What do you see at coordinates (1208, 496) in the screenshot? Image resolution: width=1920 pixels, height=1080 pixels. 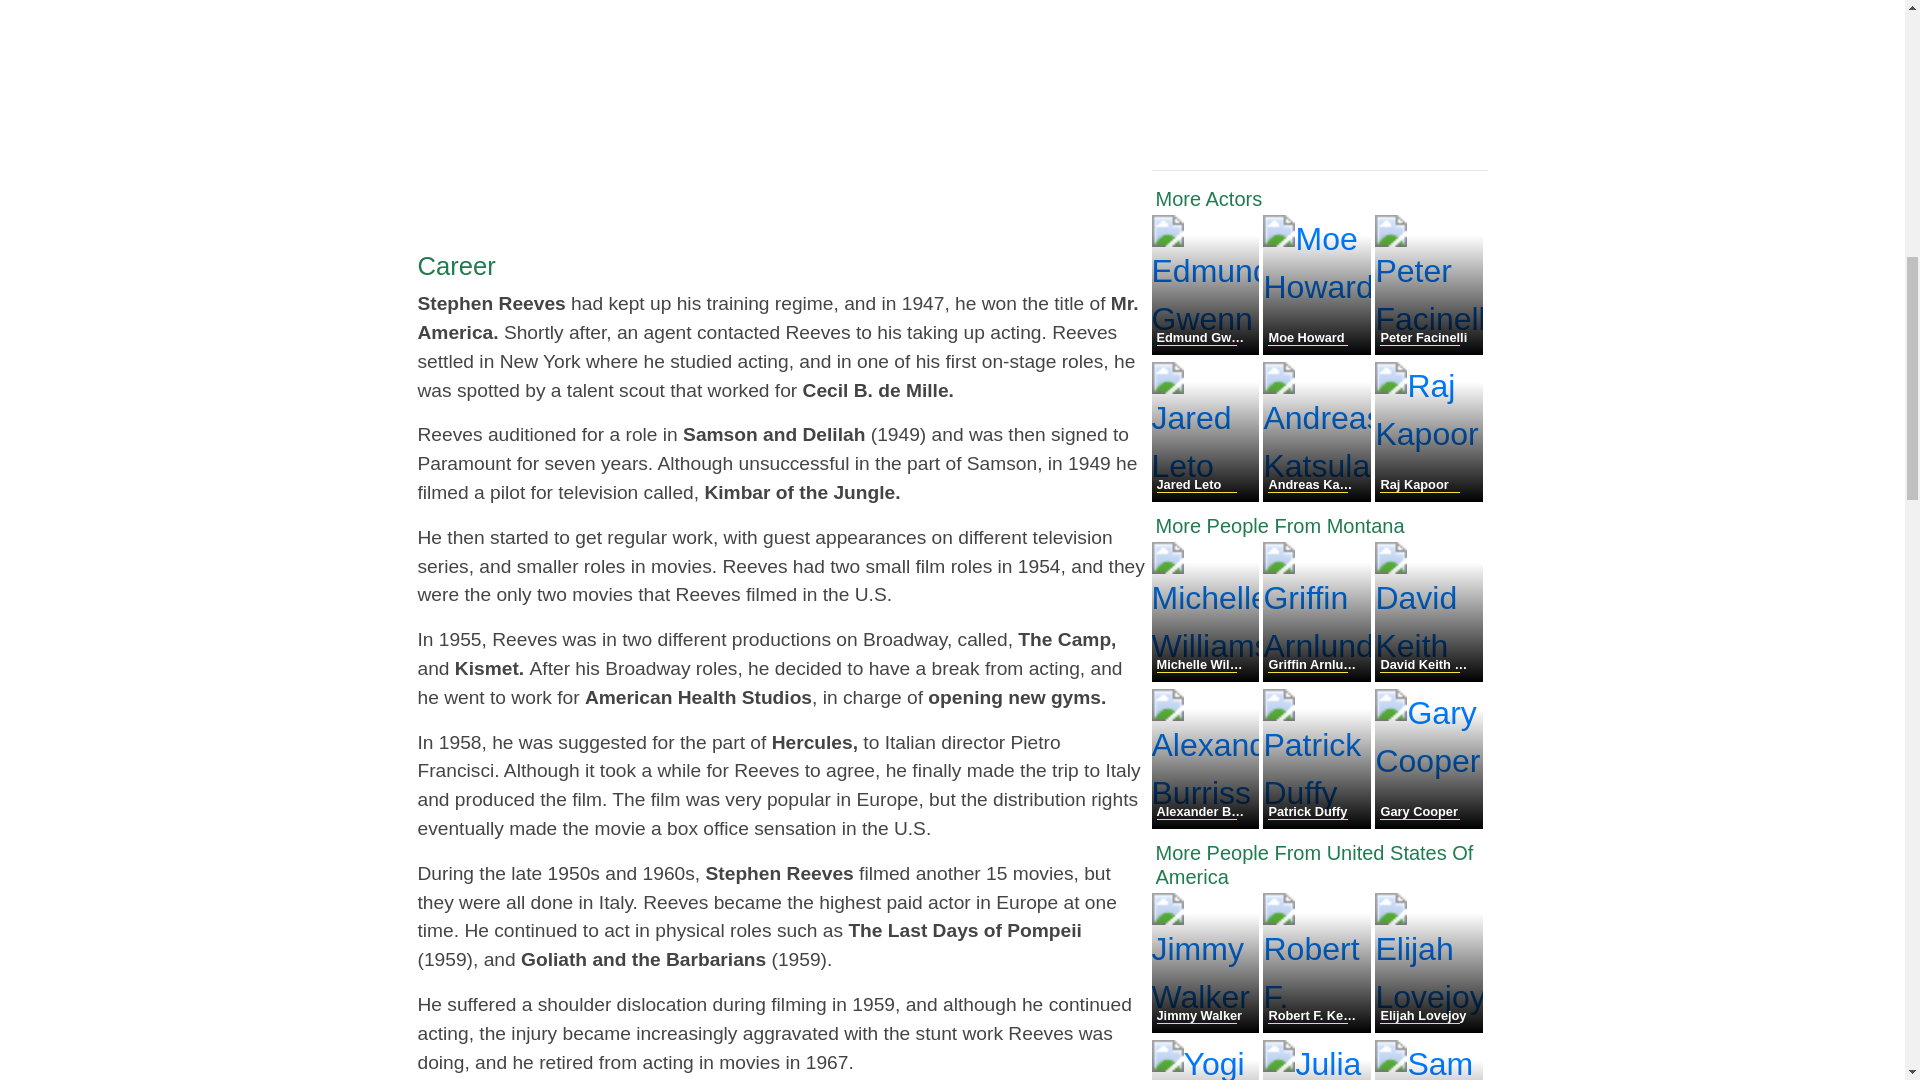 I see `Jared Leto` at bounding box center [1208, 496].